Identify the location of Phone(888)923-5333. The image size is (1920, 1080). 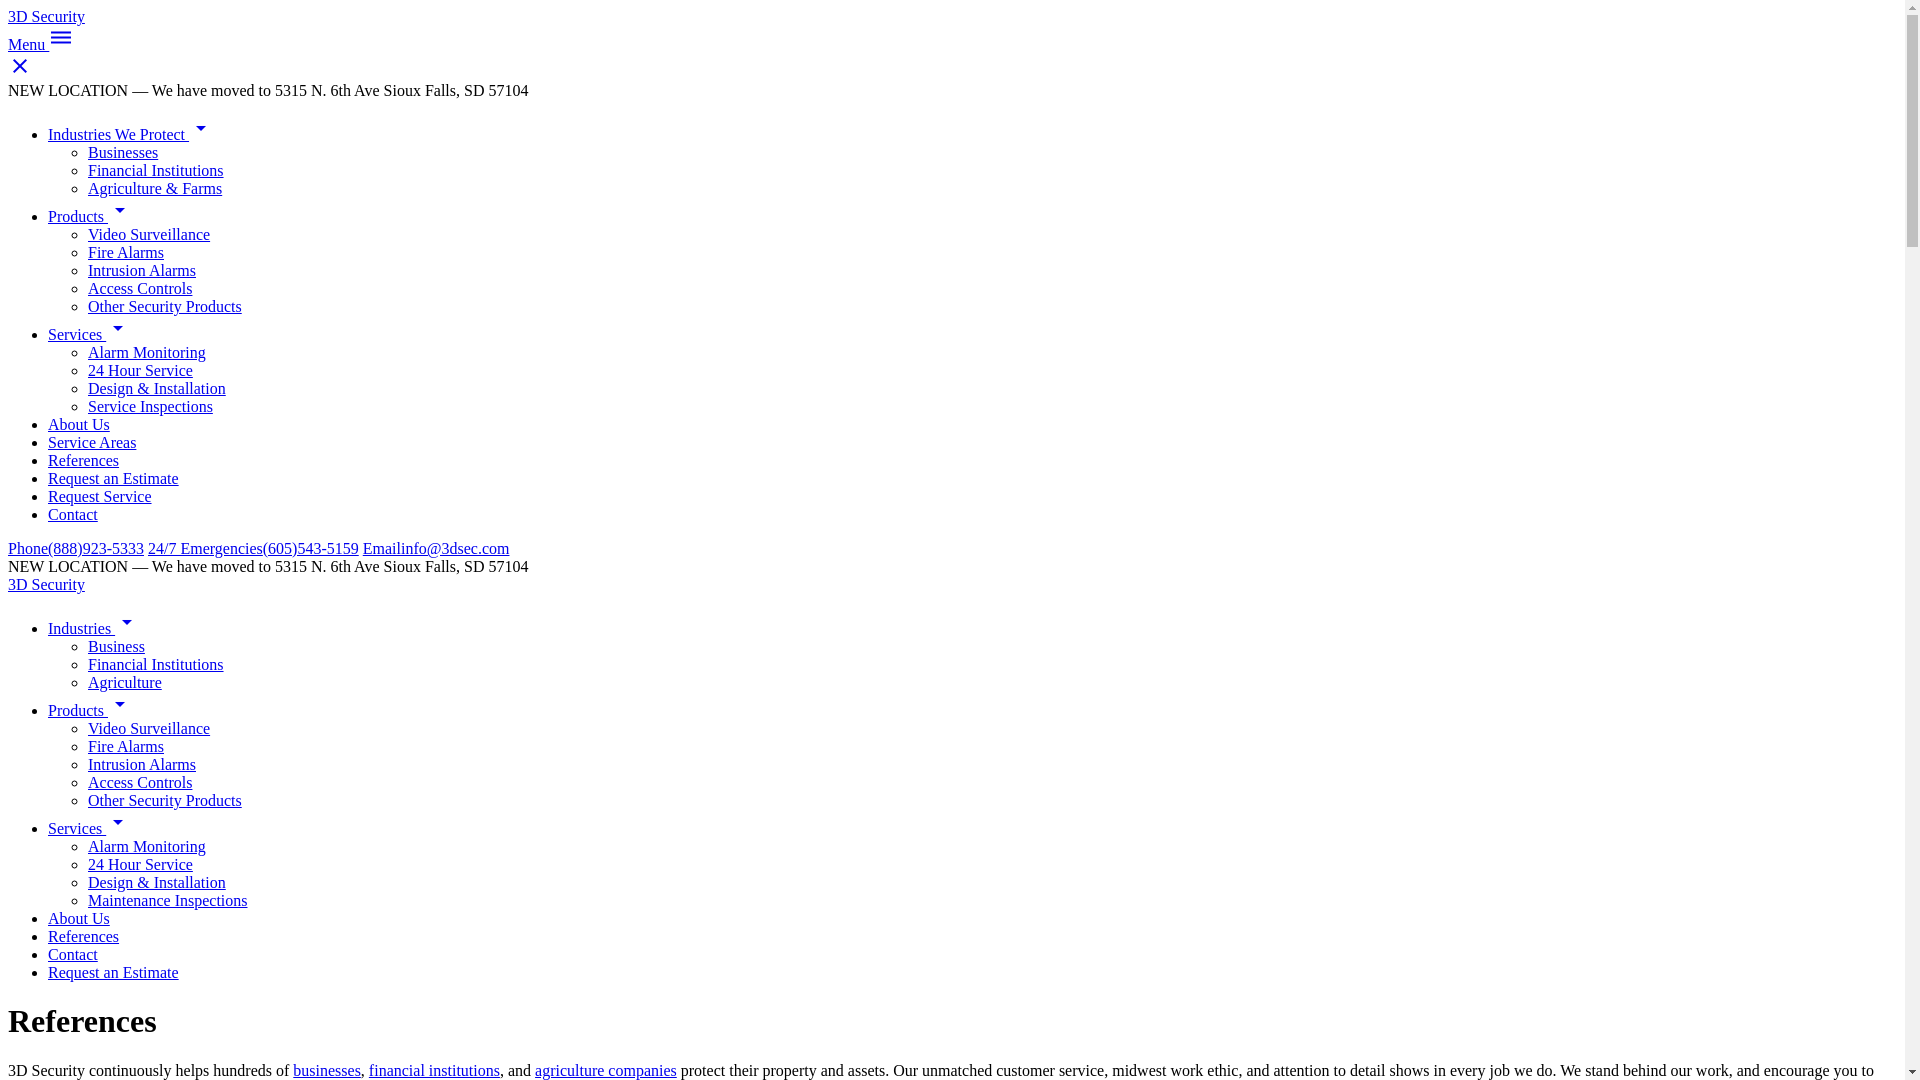
(76, 548).